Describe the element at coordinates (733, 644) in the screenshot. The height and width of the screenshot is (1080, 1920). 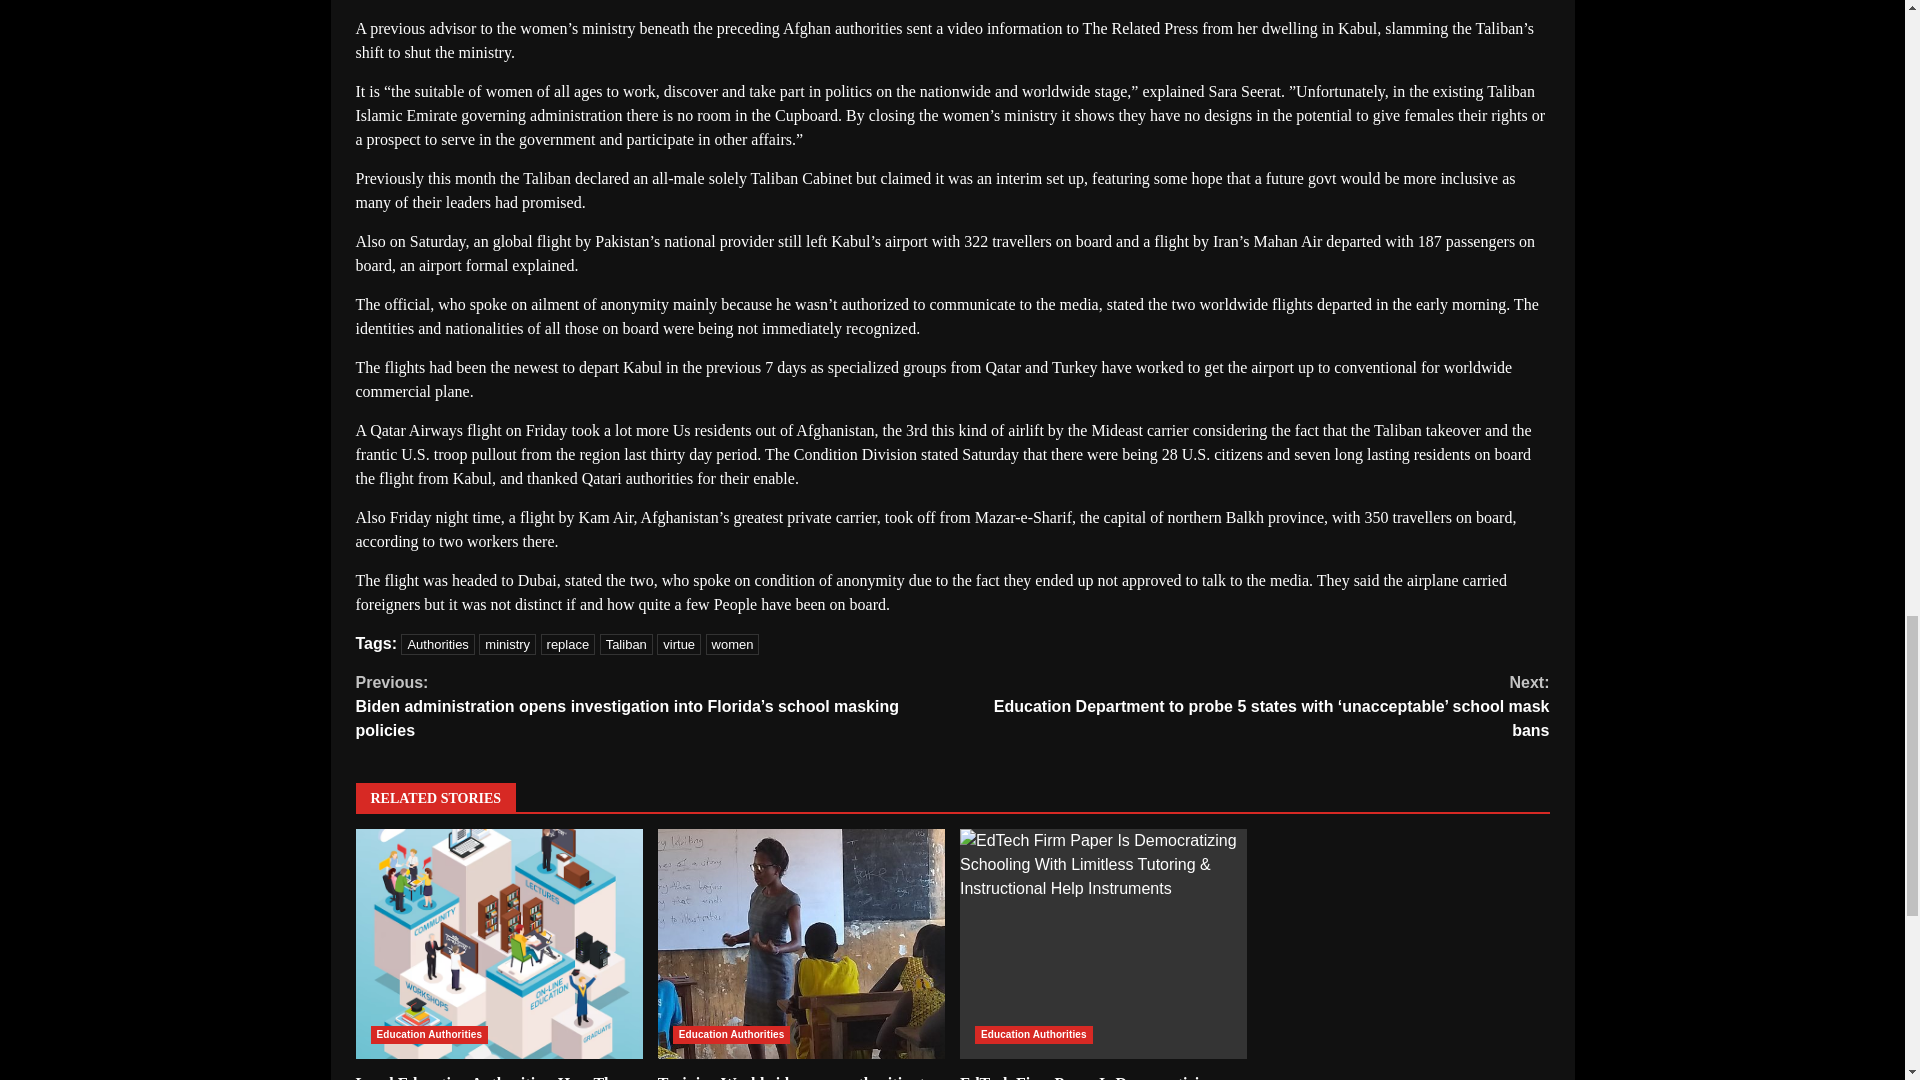
I see `women` at that location.